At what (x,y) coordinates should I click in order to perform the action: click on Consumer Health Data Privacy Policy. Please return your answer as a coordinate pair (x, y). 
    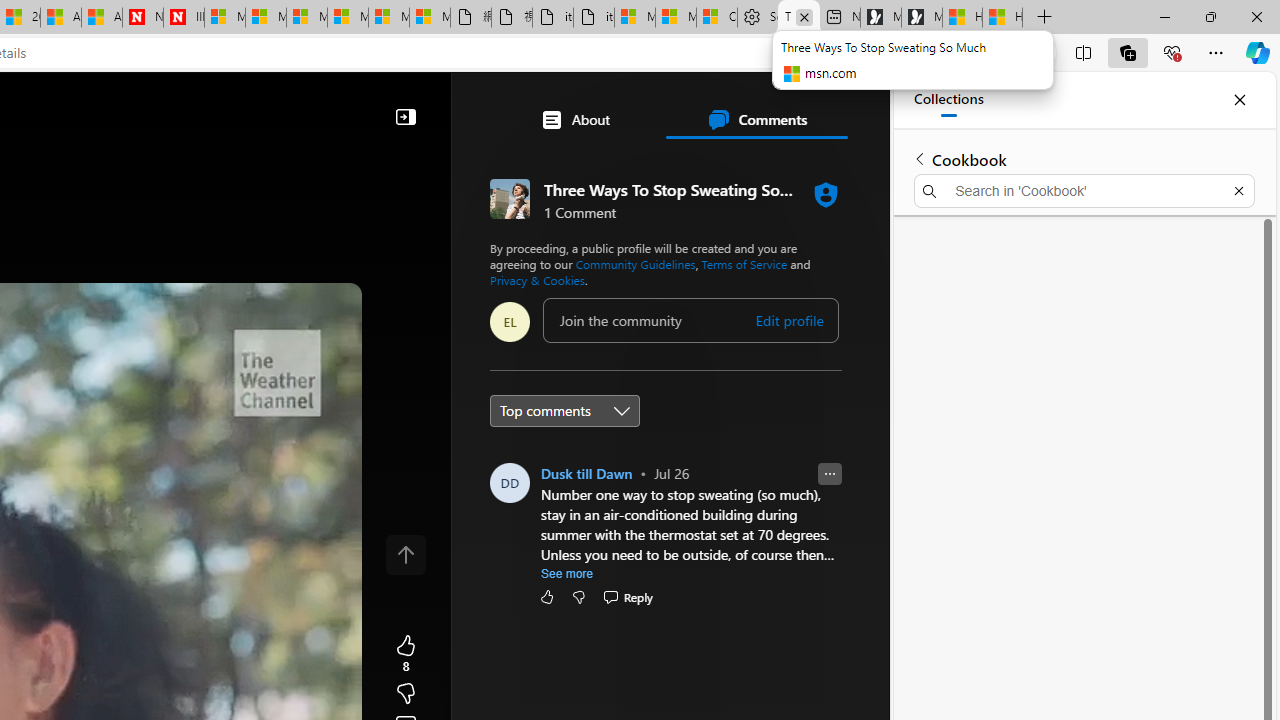
    Looking at the image, I should click on (717, 18).